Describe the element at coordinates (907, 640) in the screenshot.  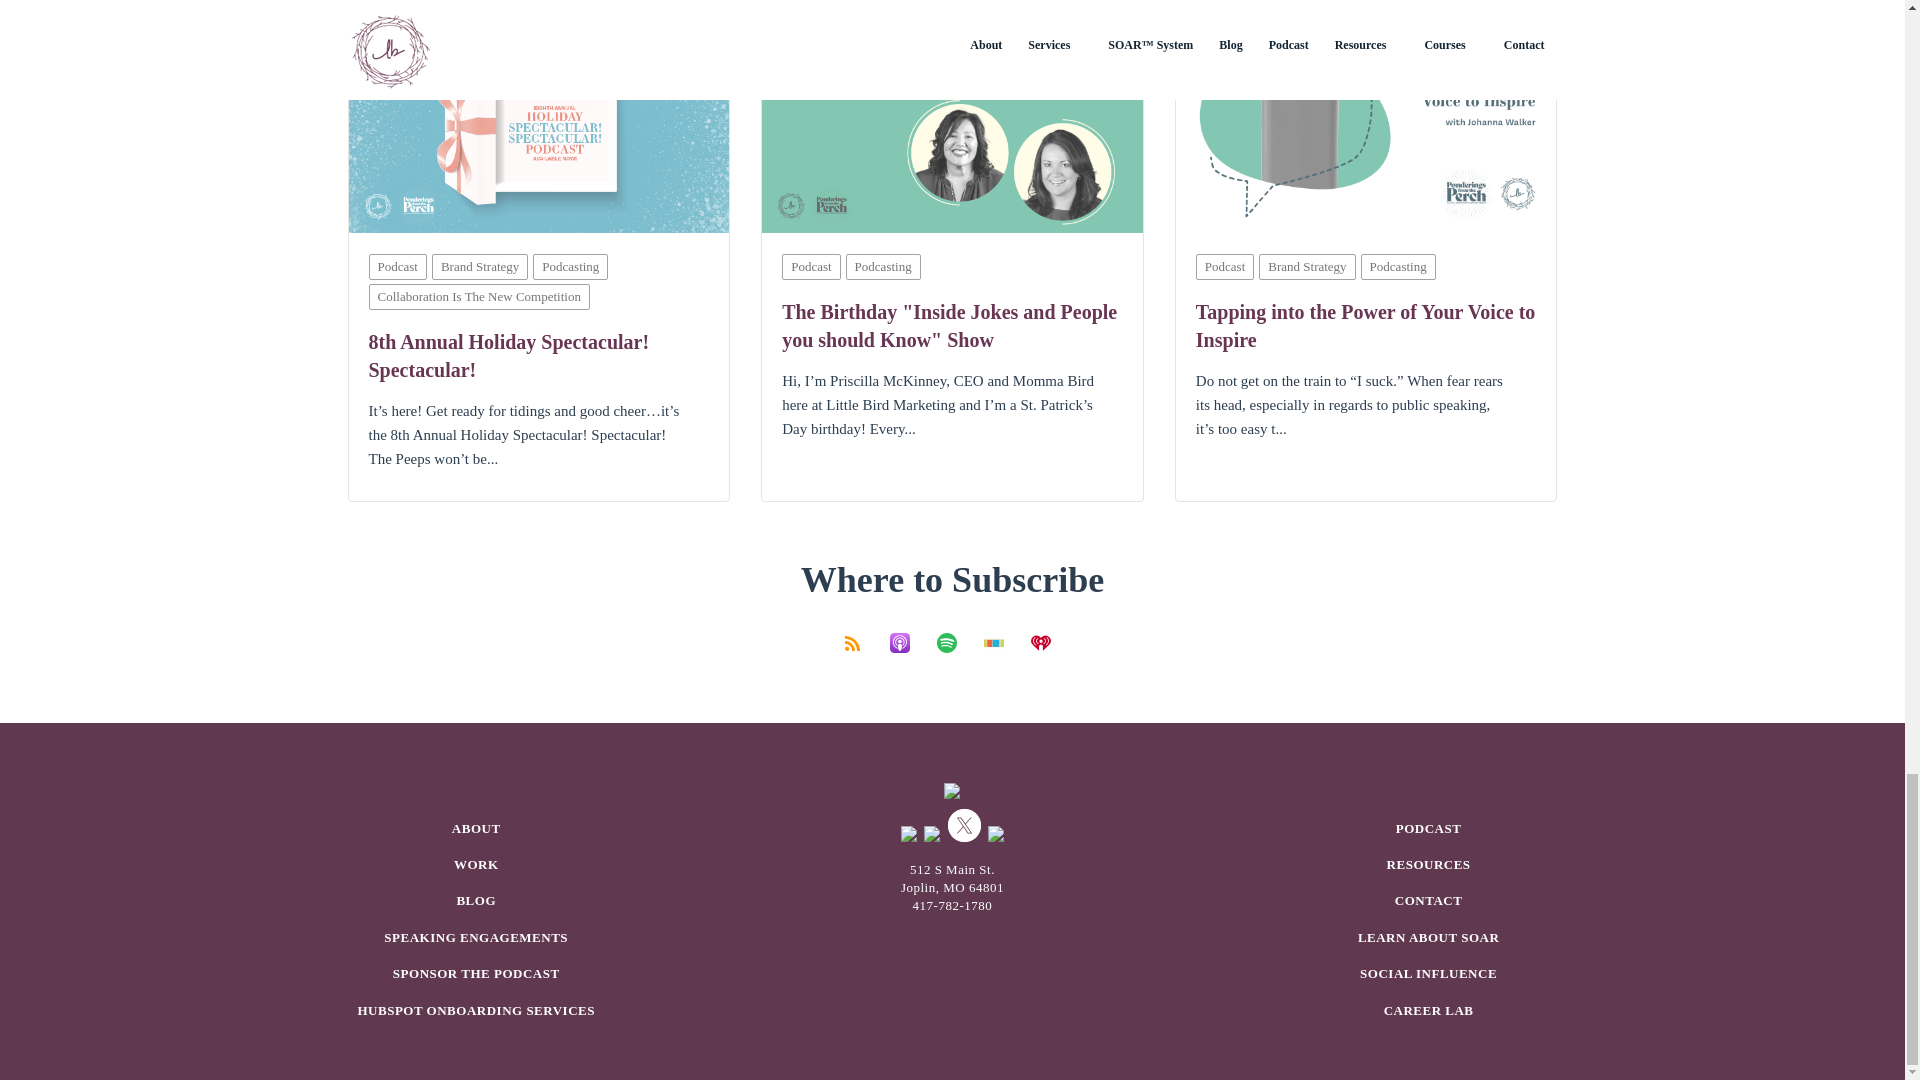
I see `Subscribe via Apple Podcasts` at that location.